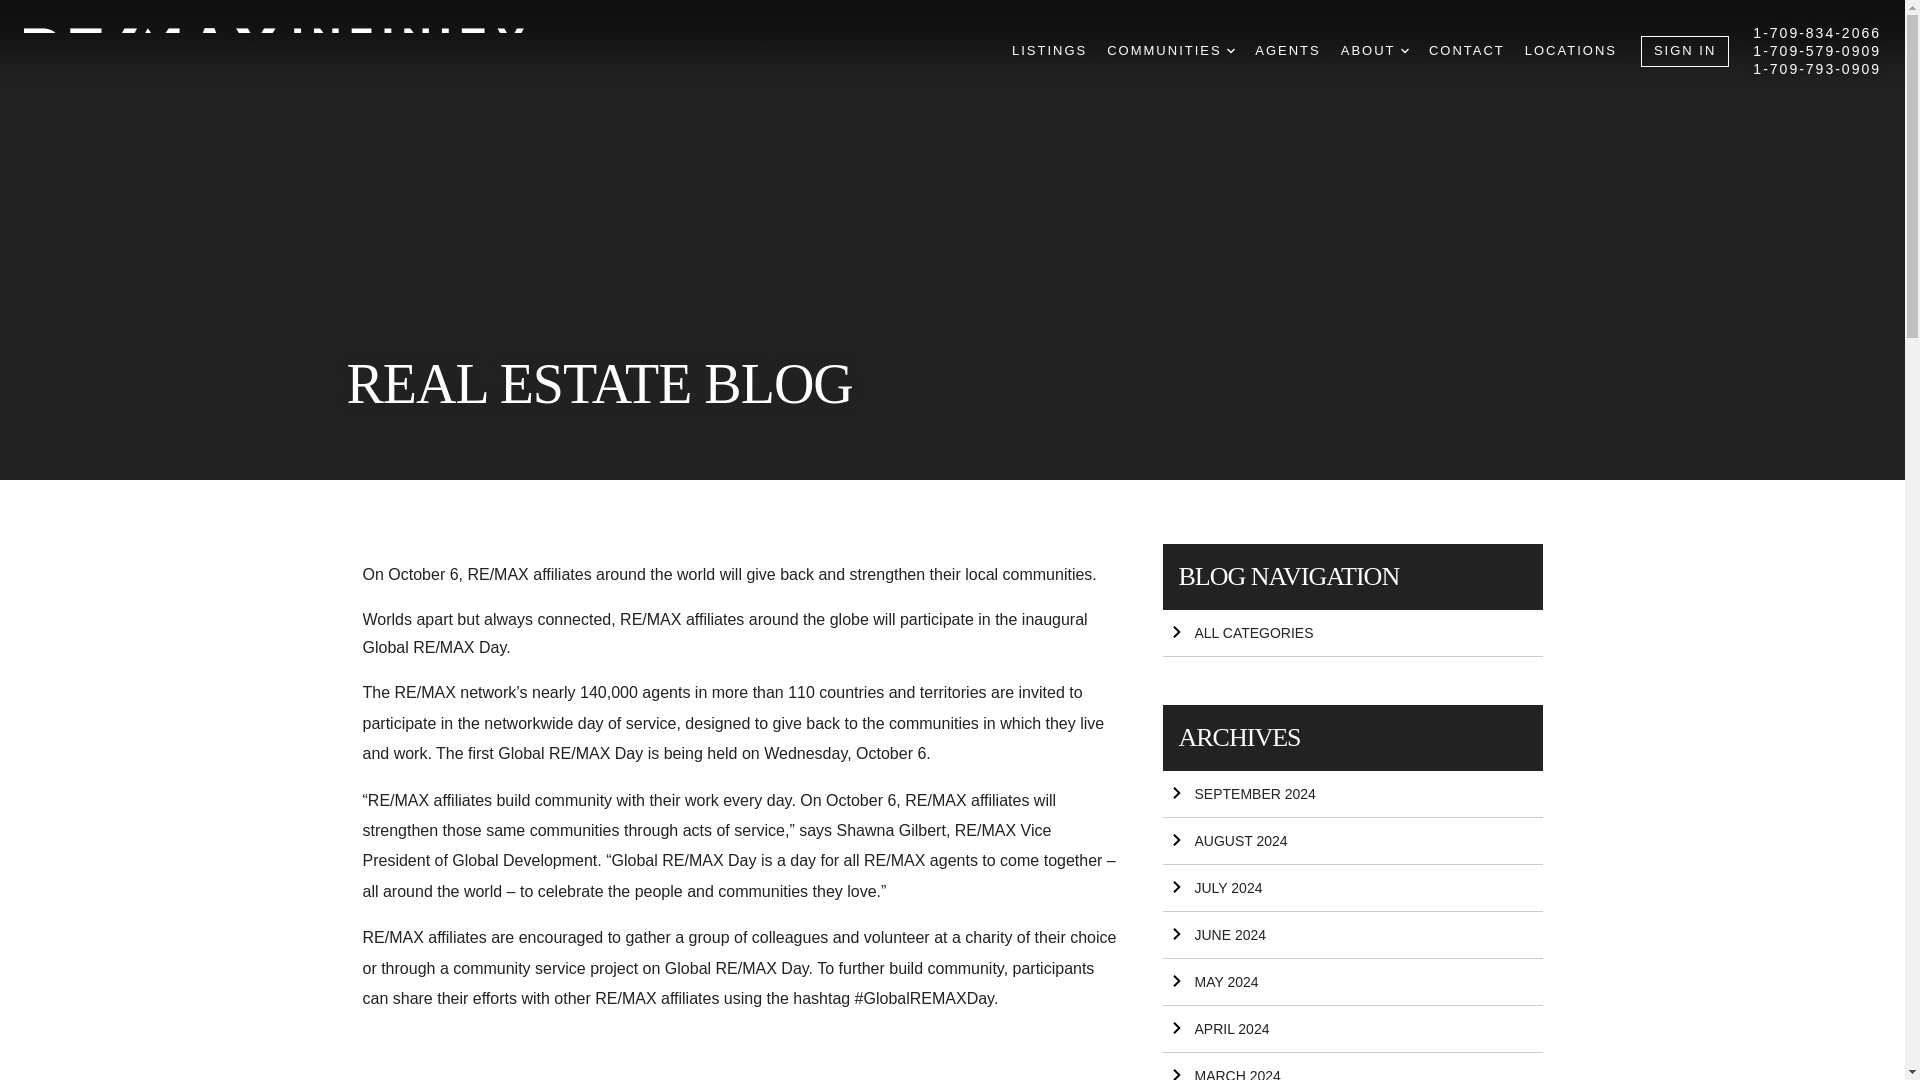 The width and height of the screenshot is (1920, 1080). What do you see at coordinates (1816, 51) in the screenshot?
I see `1-709-579-0909` at bounding box center [1816, 51].